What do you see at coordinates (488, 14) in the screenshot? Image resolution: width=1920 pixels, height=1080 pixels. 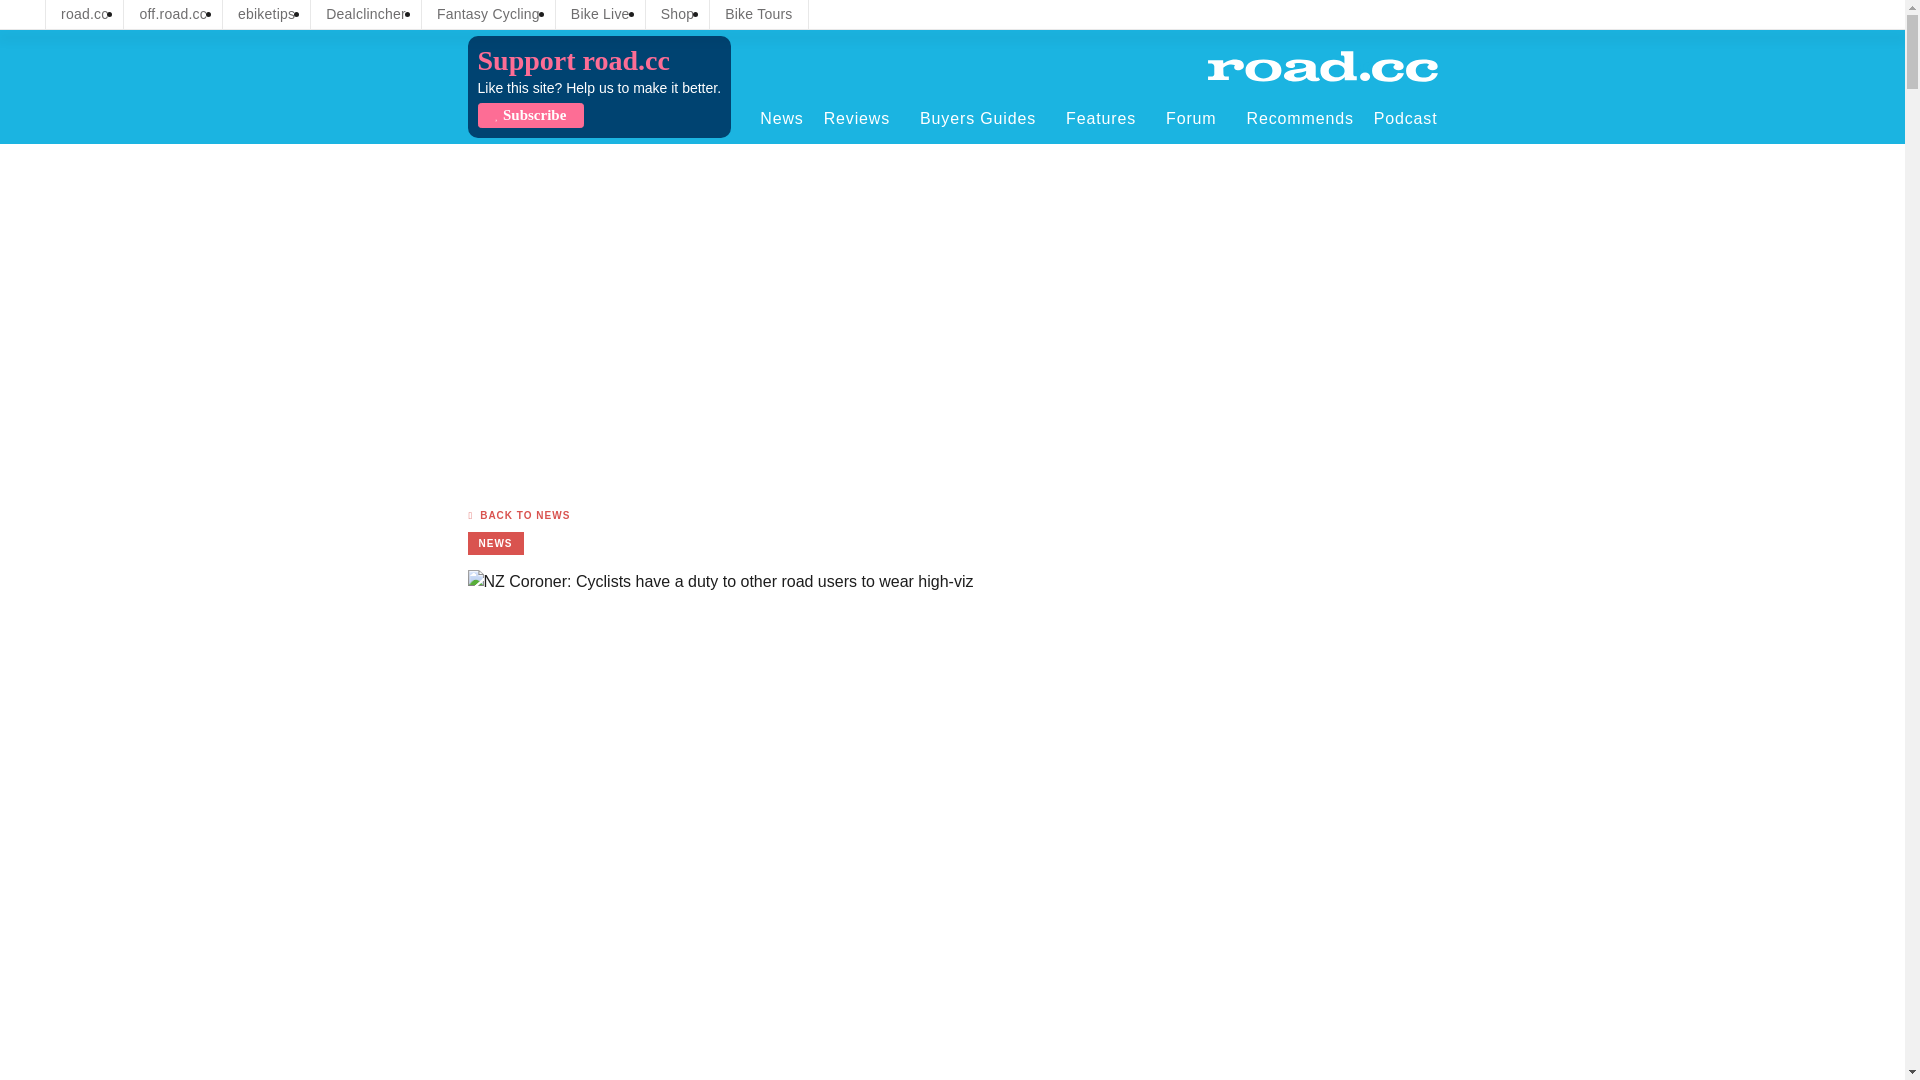 I see `Fantasy Cycling` at bounding box center [488, 14].